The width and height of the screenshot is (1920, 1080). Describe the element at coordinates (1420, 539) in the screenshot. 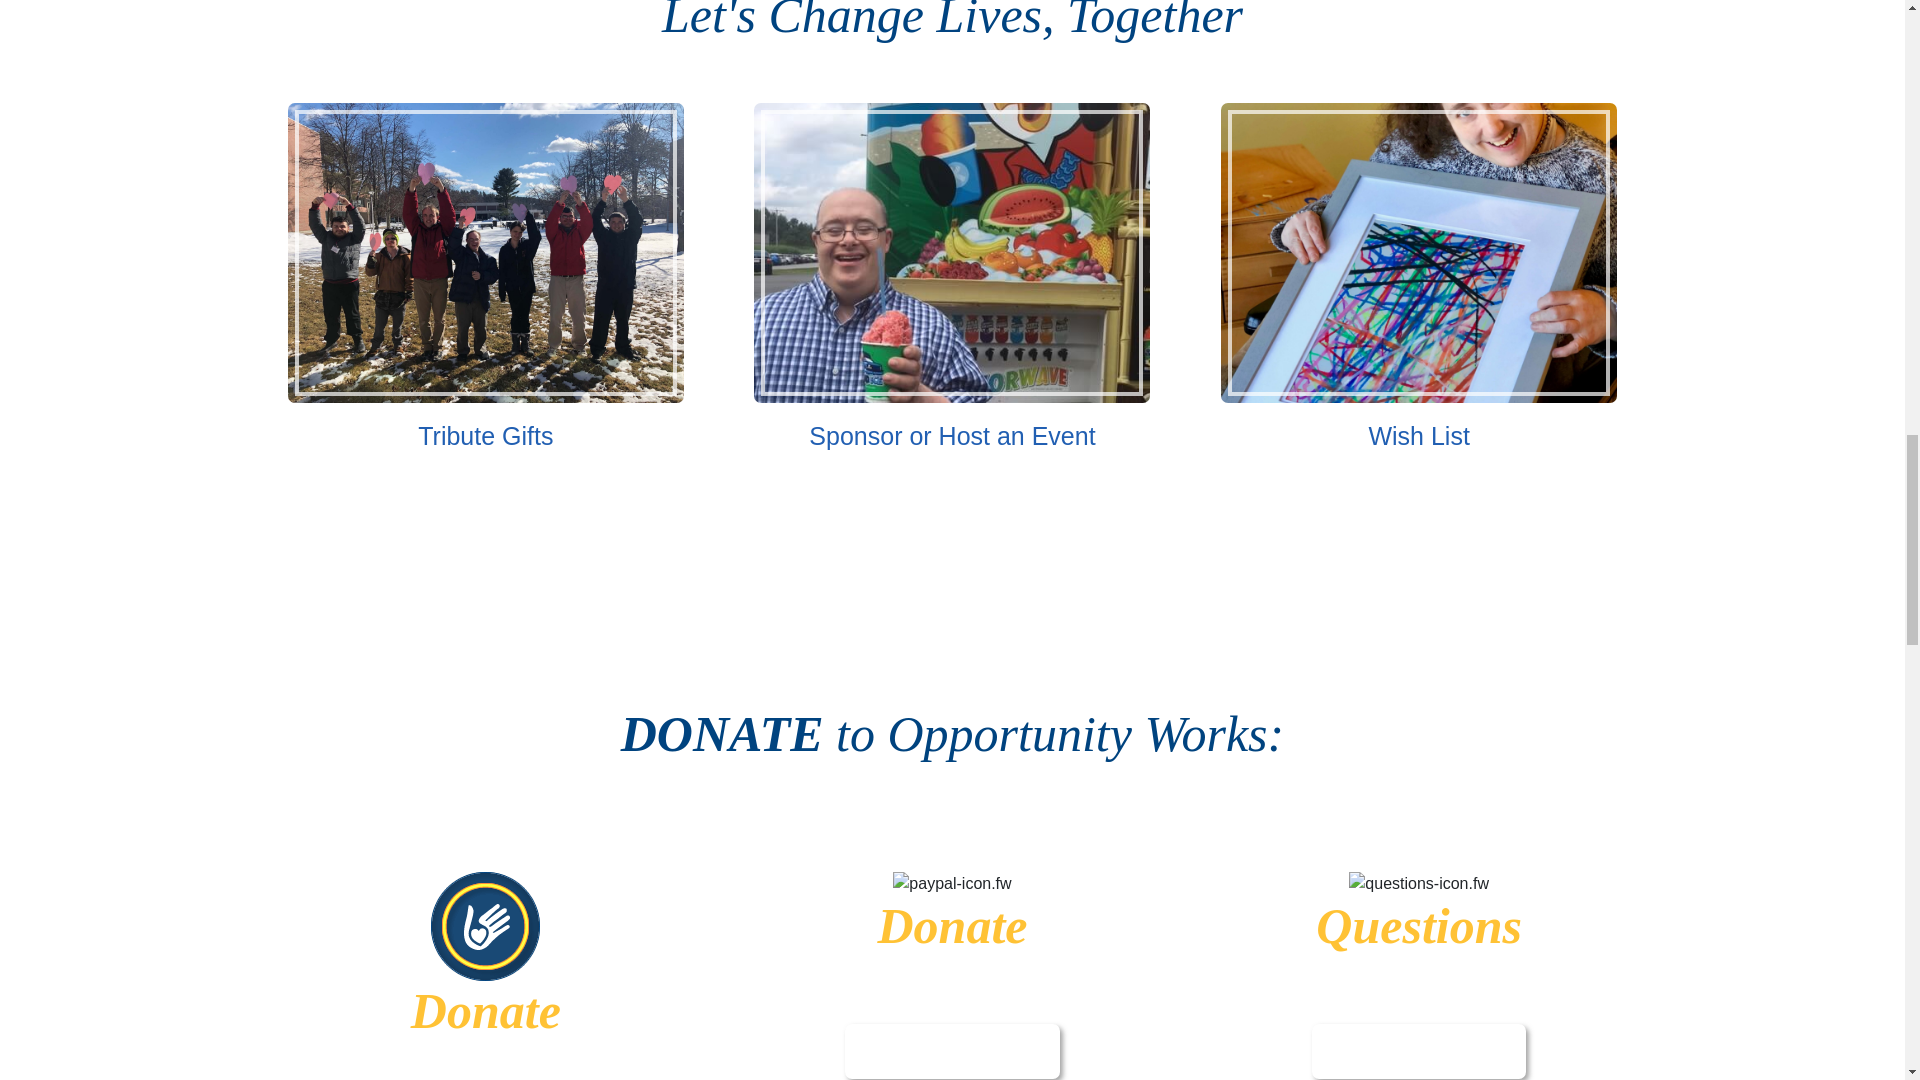

I see `WISH LIST` at that location.